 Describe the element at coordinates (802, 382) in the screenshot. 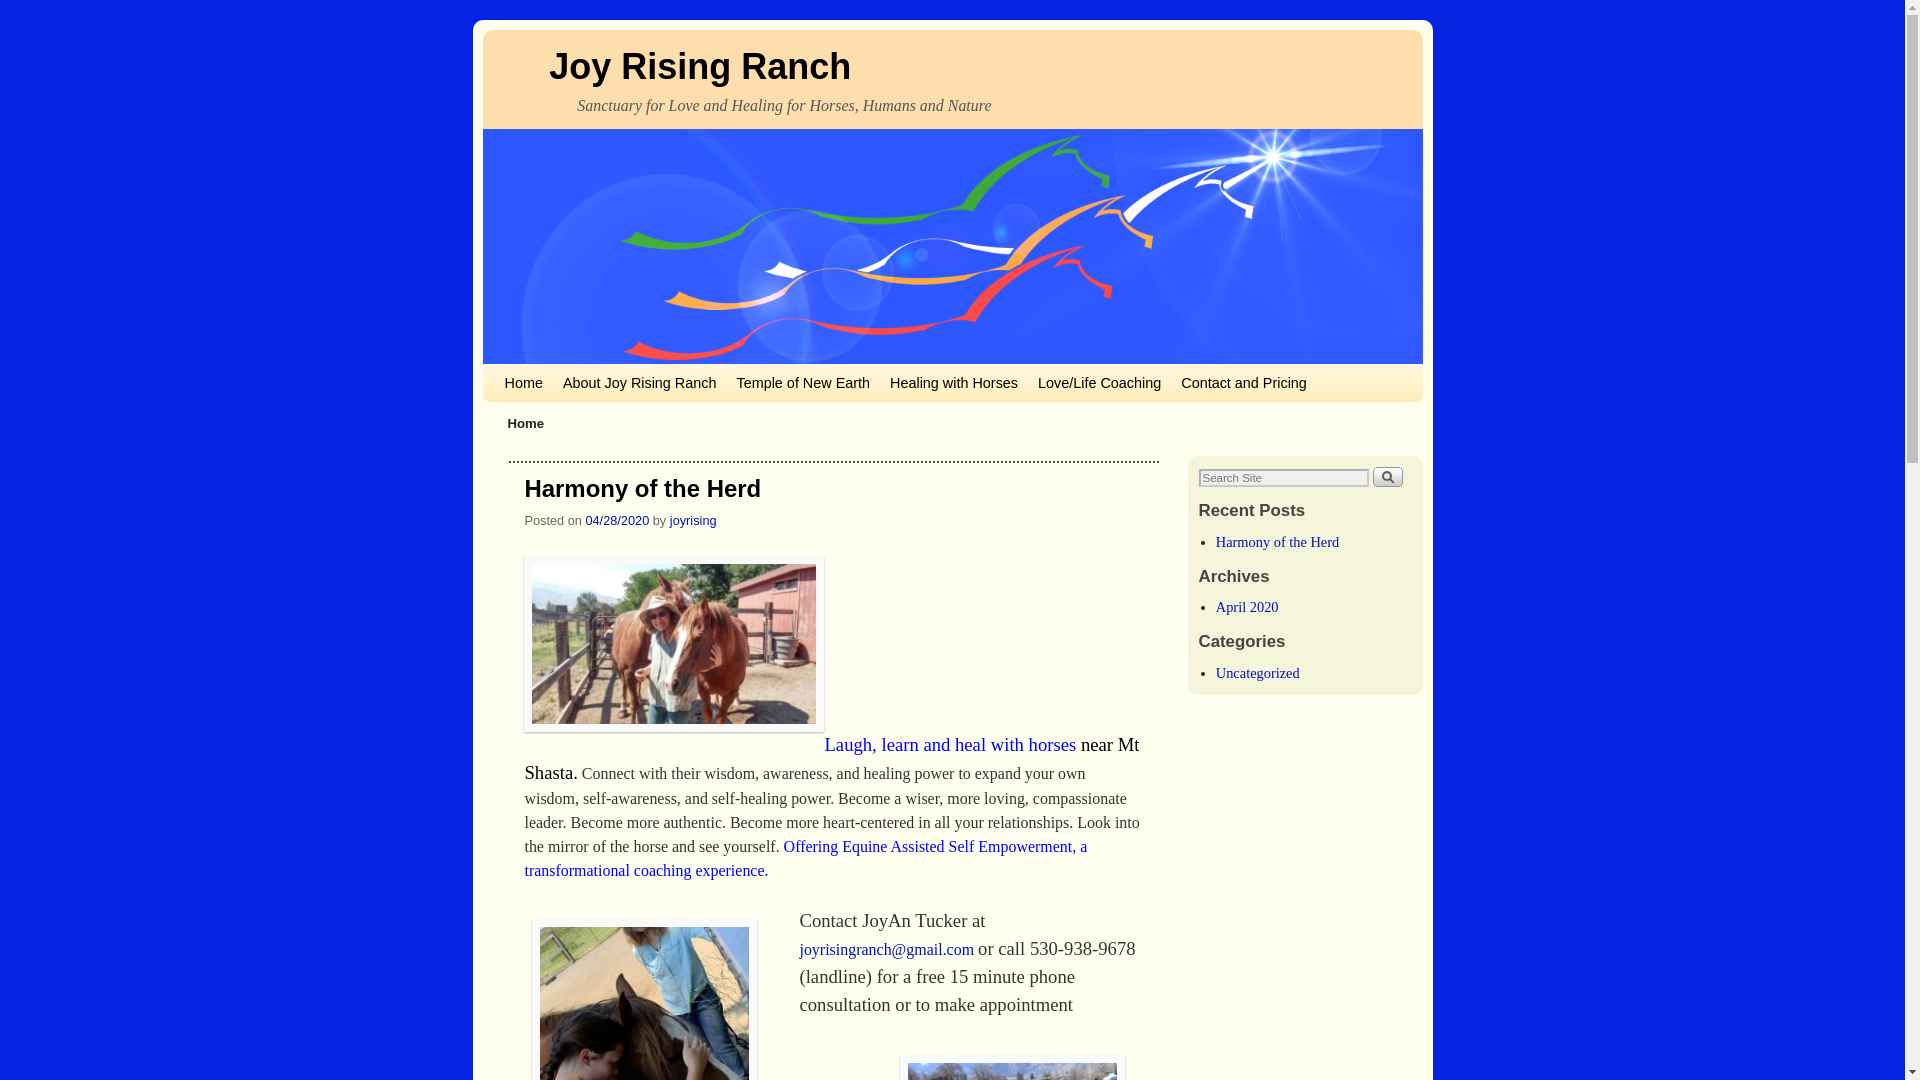

I see `Temple of New Earth` at that location.